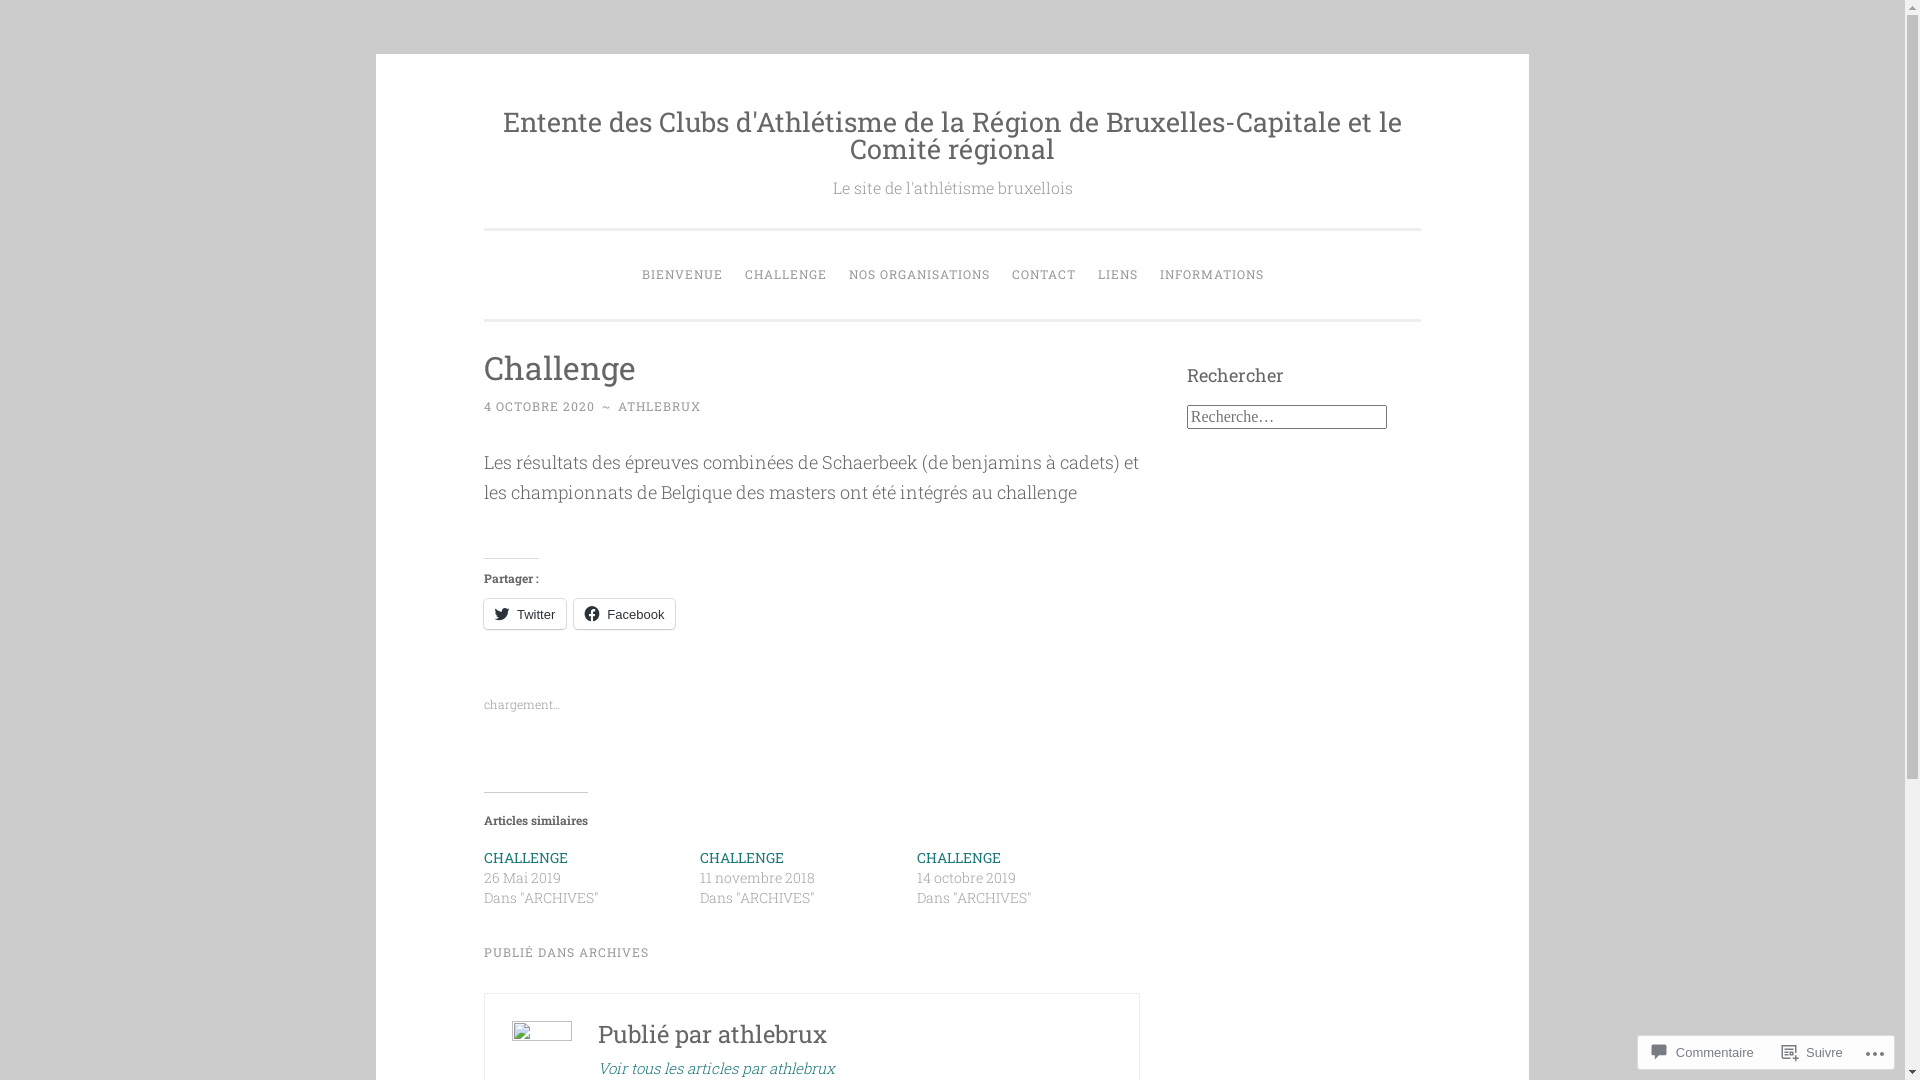  Describe the element at coordinates (919, 275) in the screenshot. I see `NOS ORGANISATIONS` at that location.